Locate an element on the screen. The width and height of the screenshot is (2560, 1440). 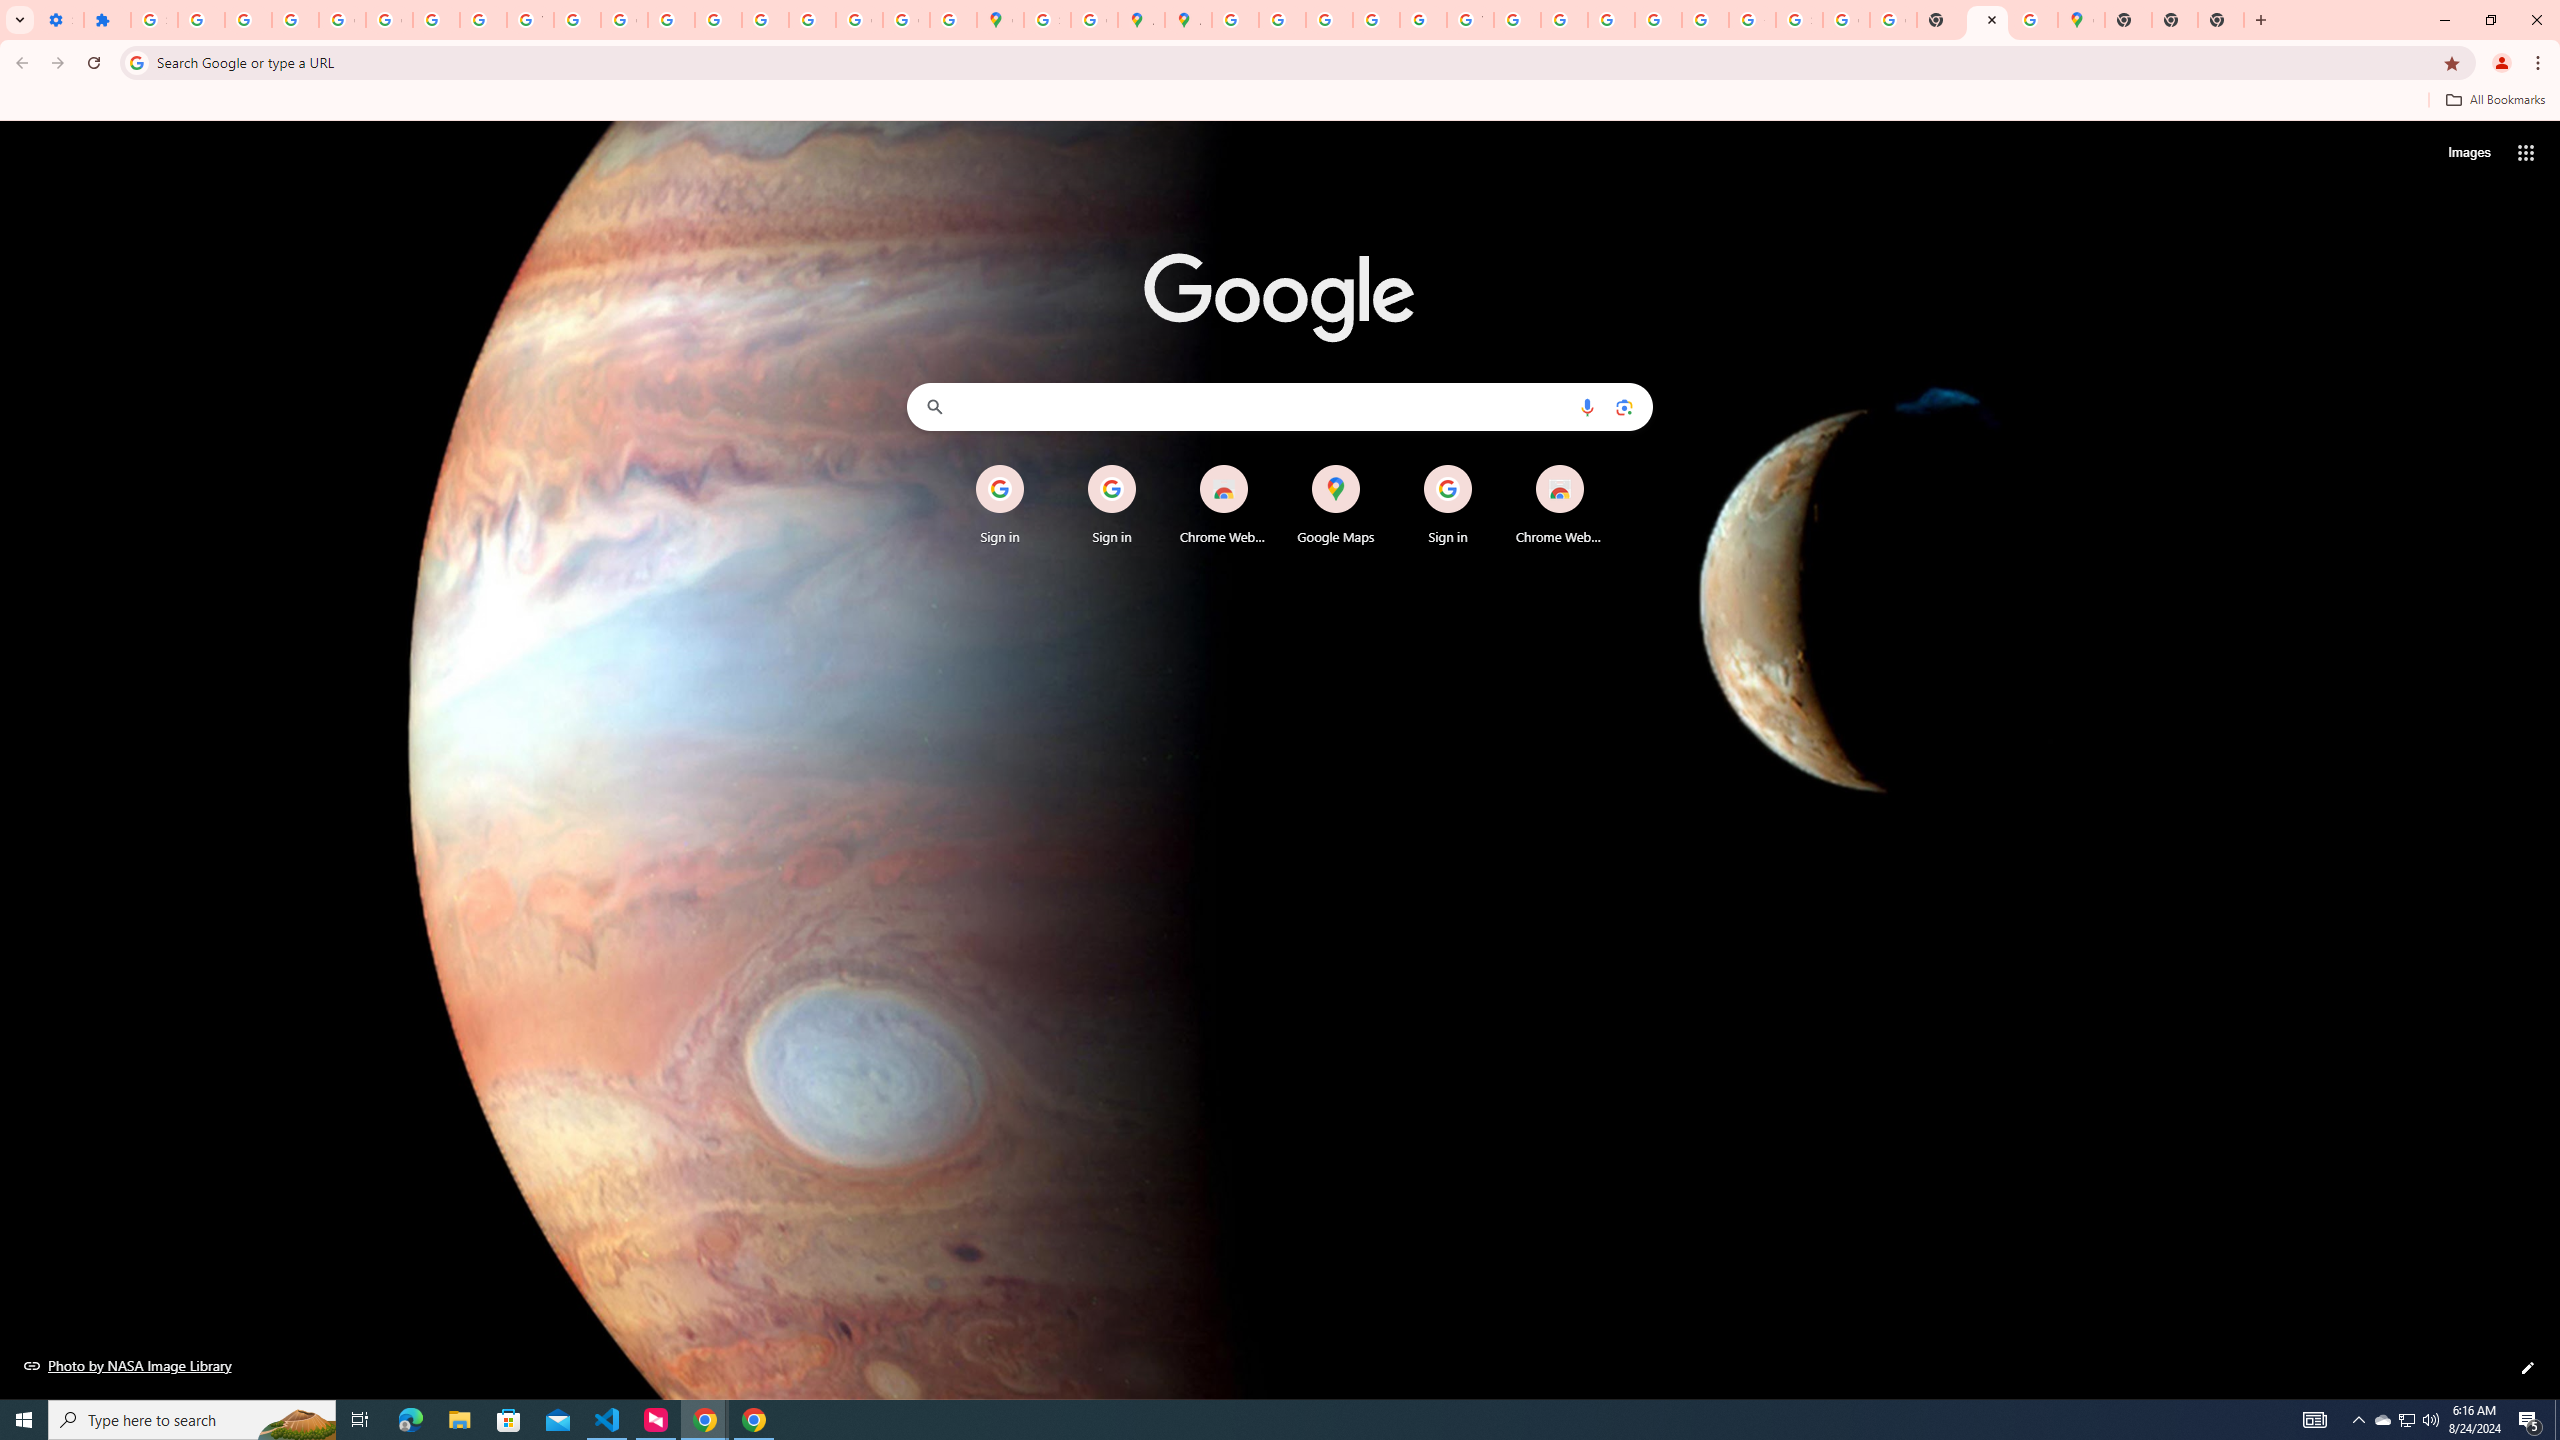
Photo by NASA Image Library is located at coordinates (128, 1365).